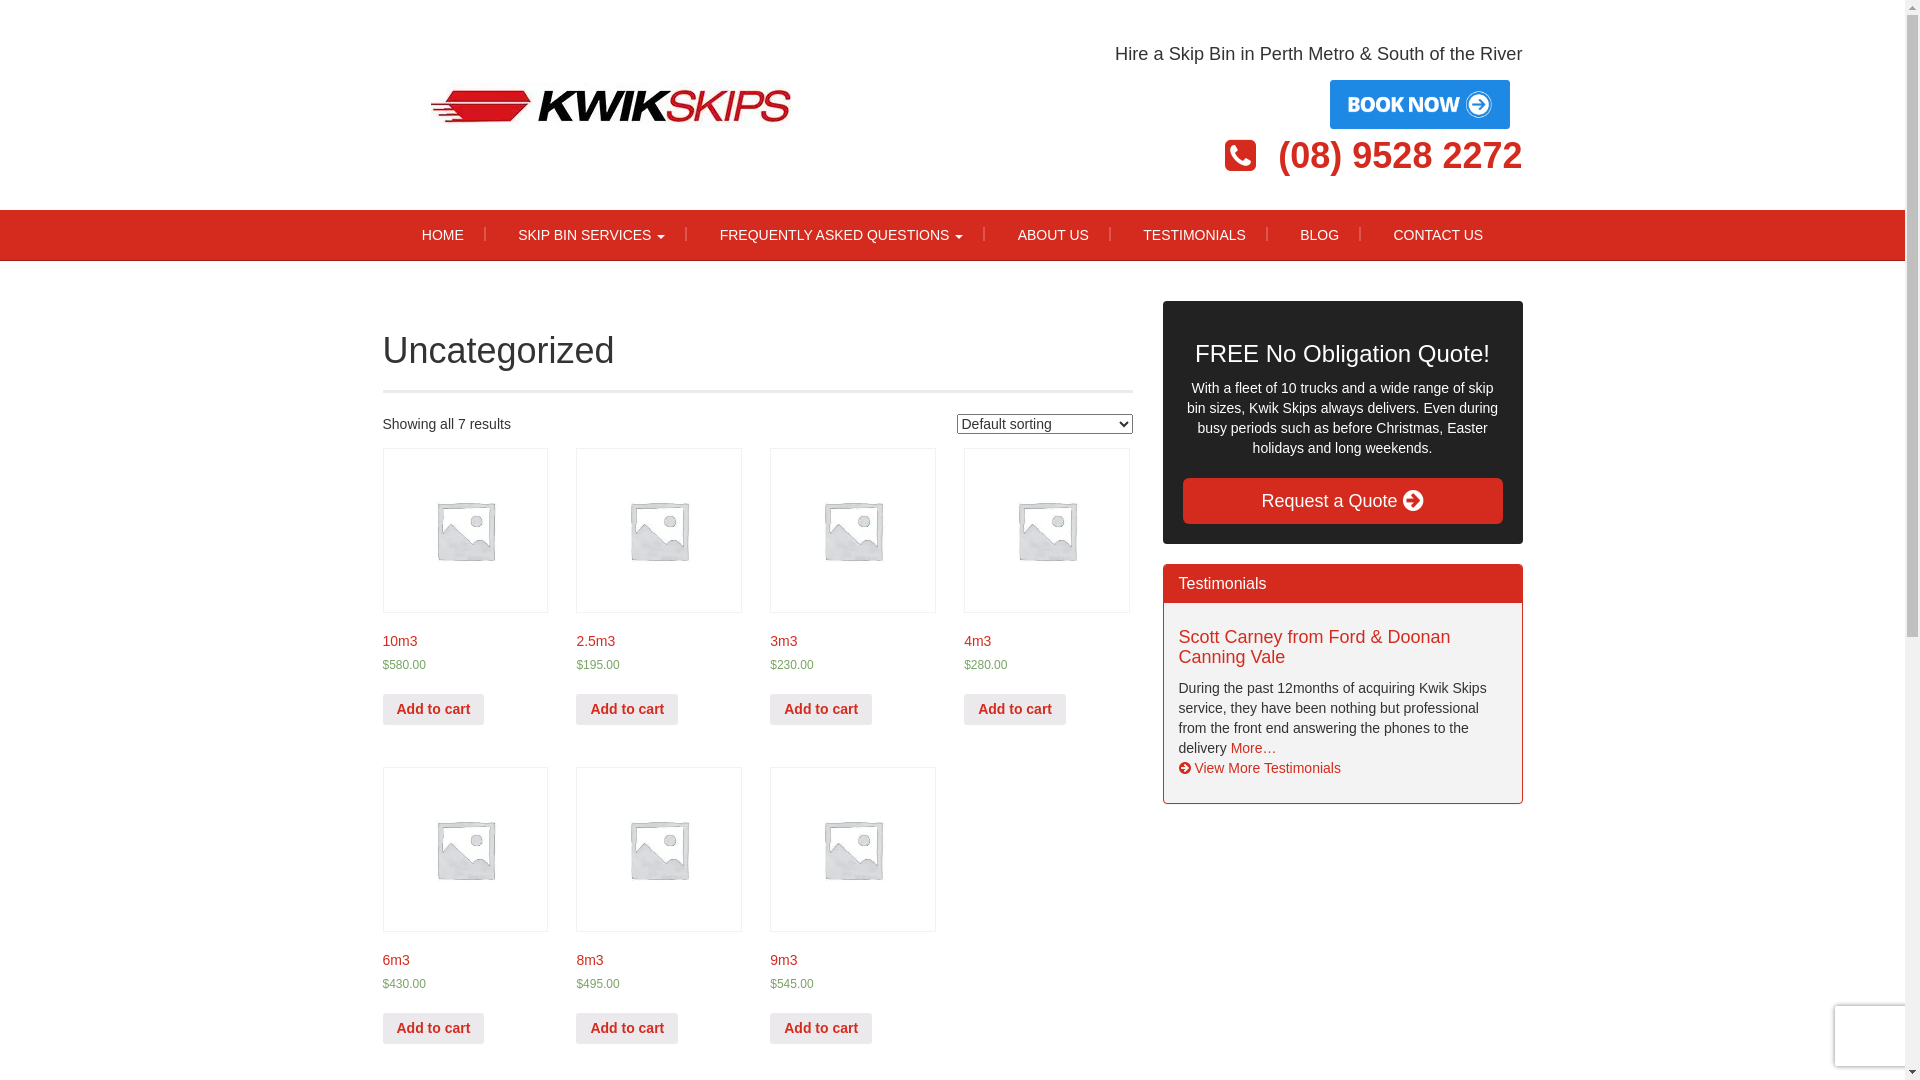  I want to click on SKIP BIN SERVICES, so click(592, 235).